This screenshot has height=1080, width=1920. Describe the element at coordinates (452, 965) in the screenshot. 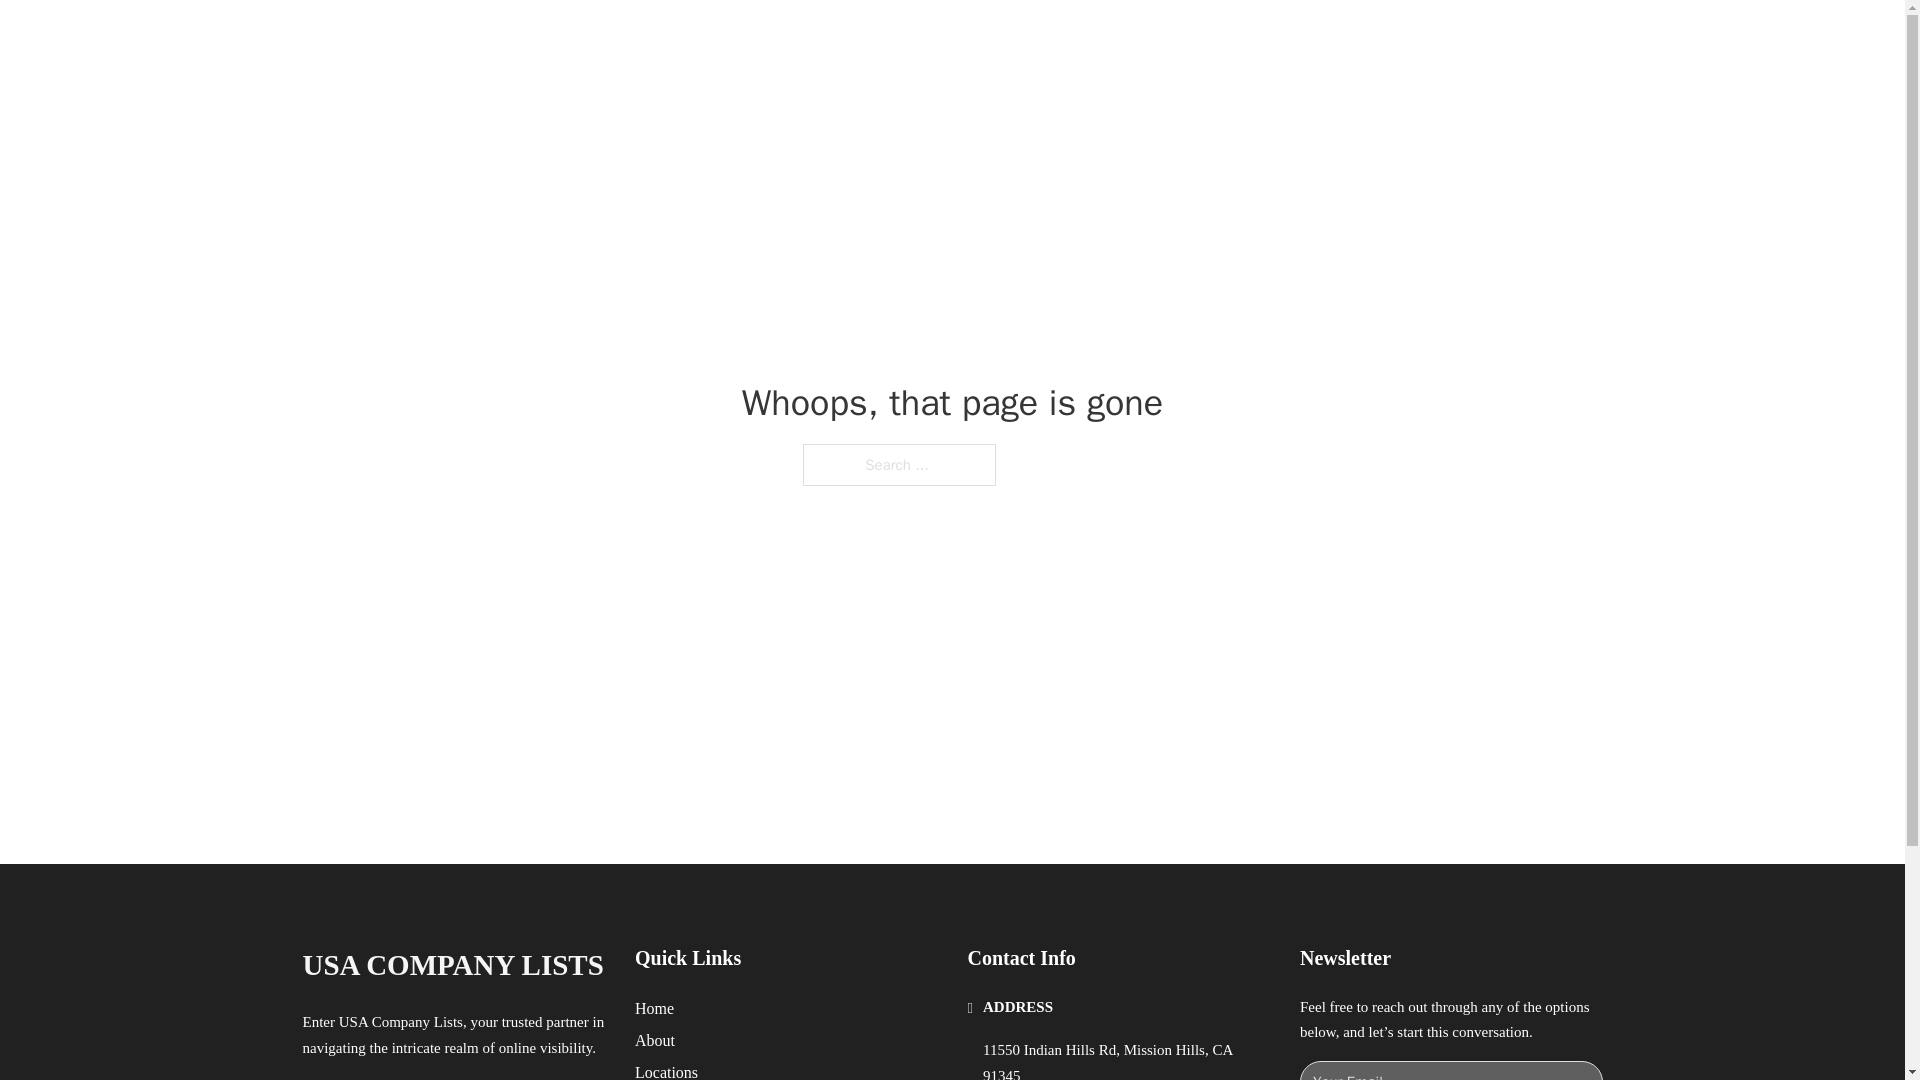

I see `USA COMPANY LISTS` at that location.